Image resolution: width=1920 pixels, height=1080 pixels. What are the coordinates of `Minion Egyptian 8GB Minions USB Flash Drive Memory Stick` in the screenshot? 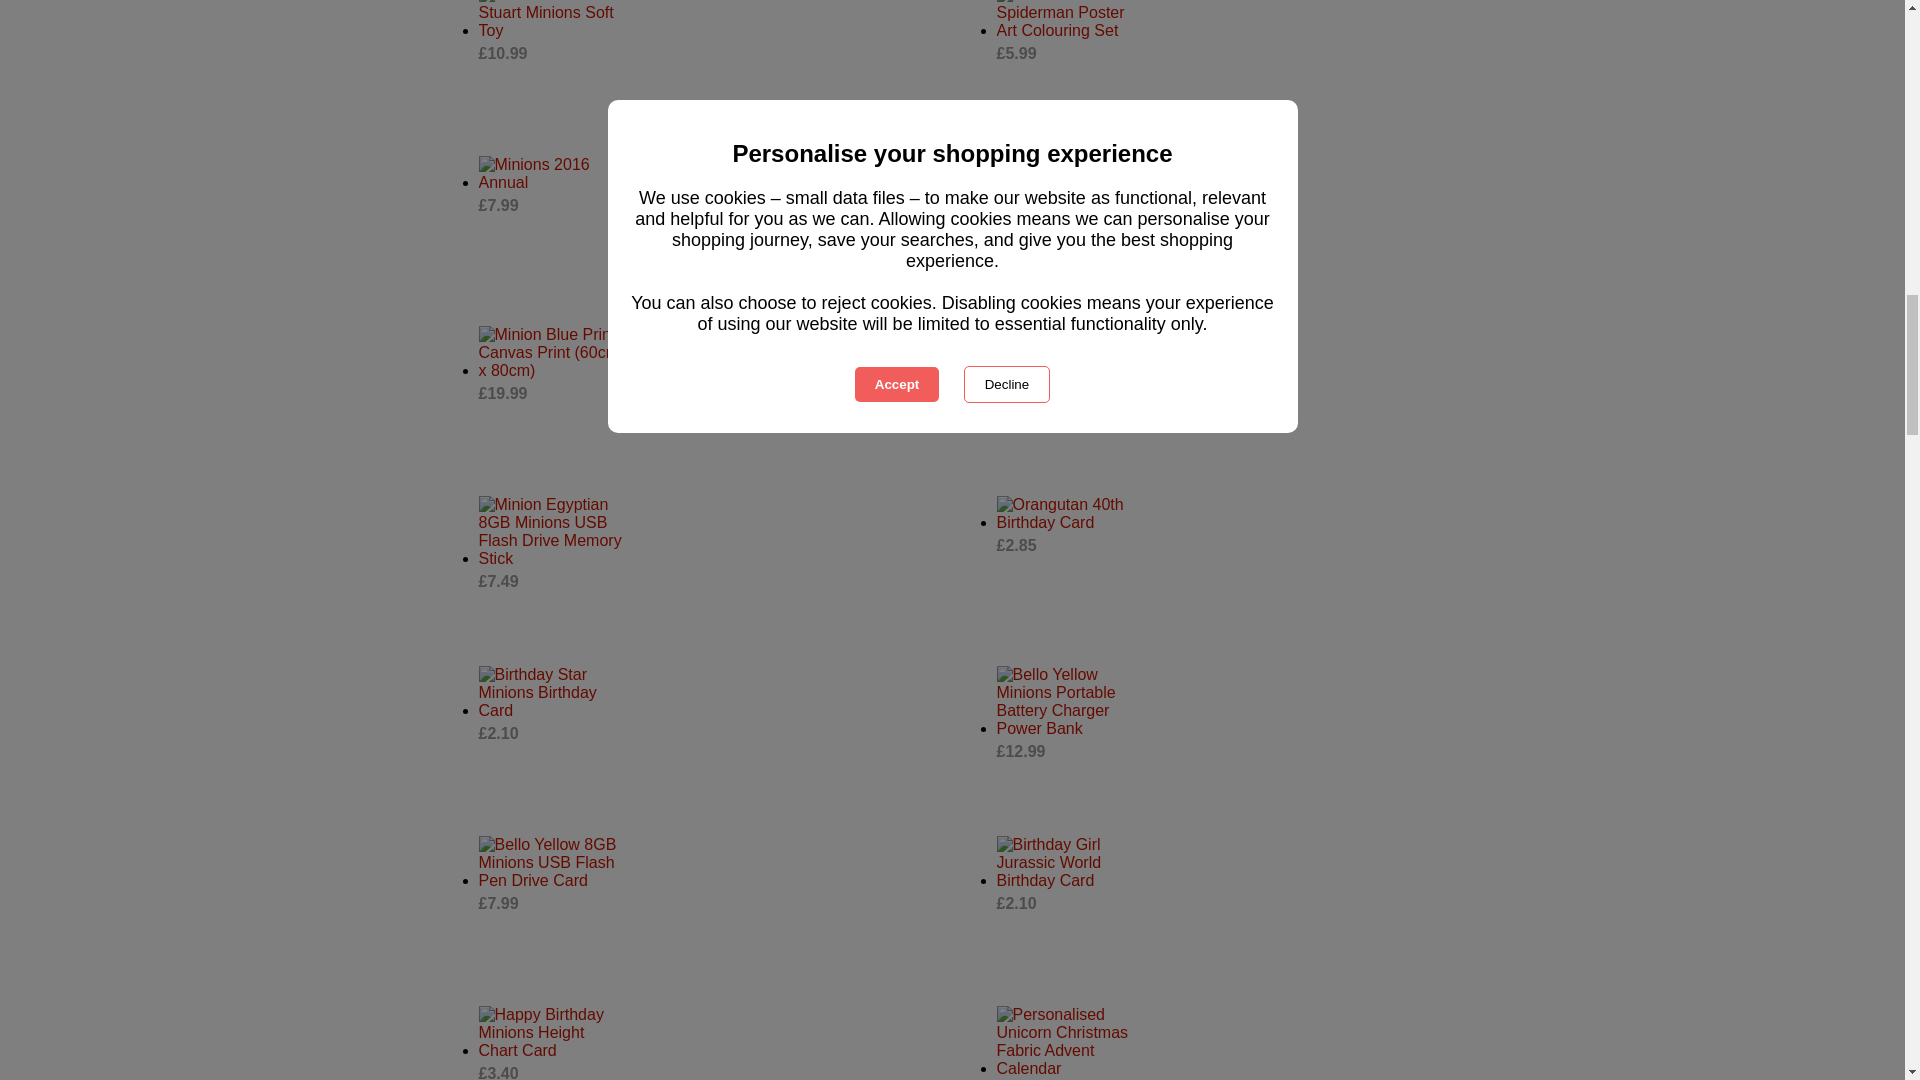 It's located at (550, 532).